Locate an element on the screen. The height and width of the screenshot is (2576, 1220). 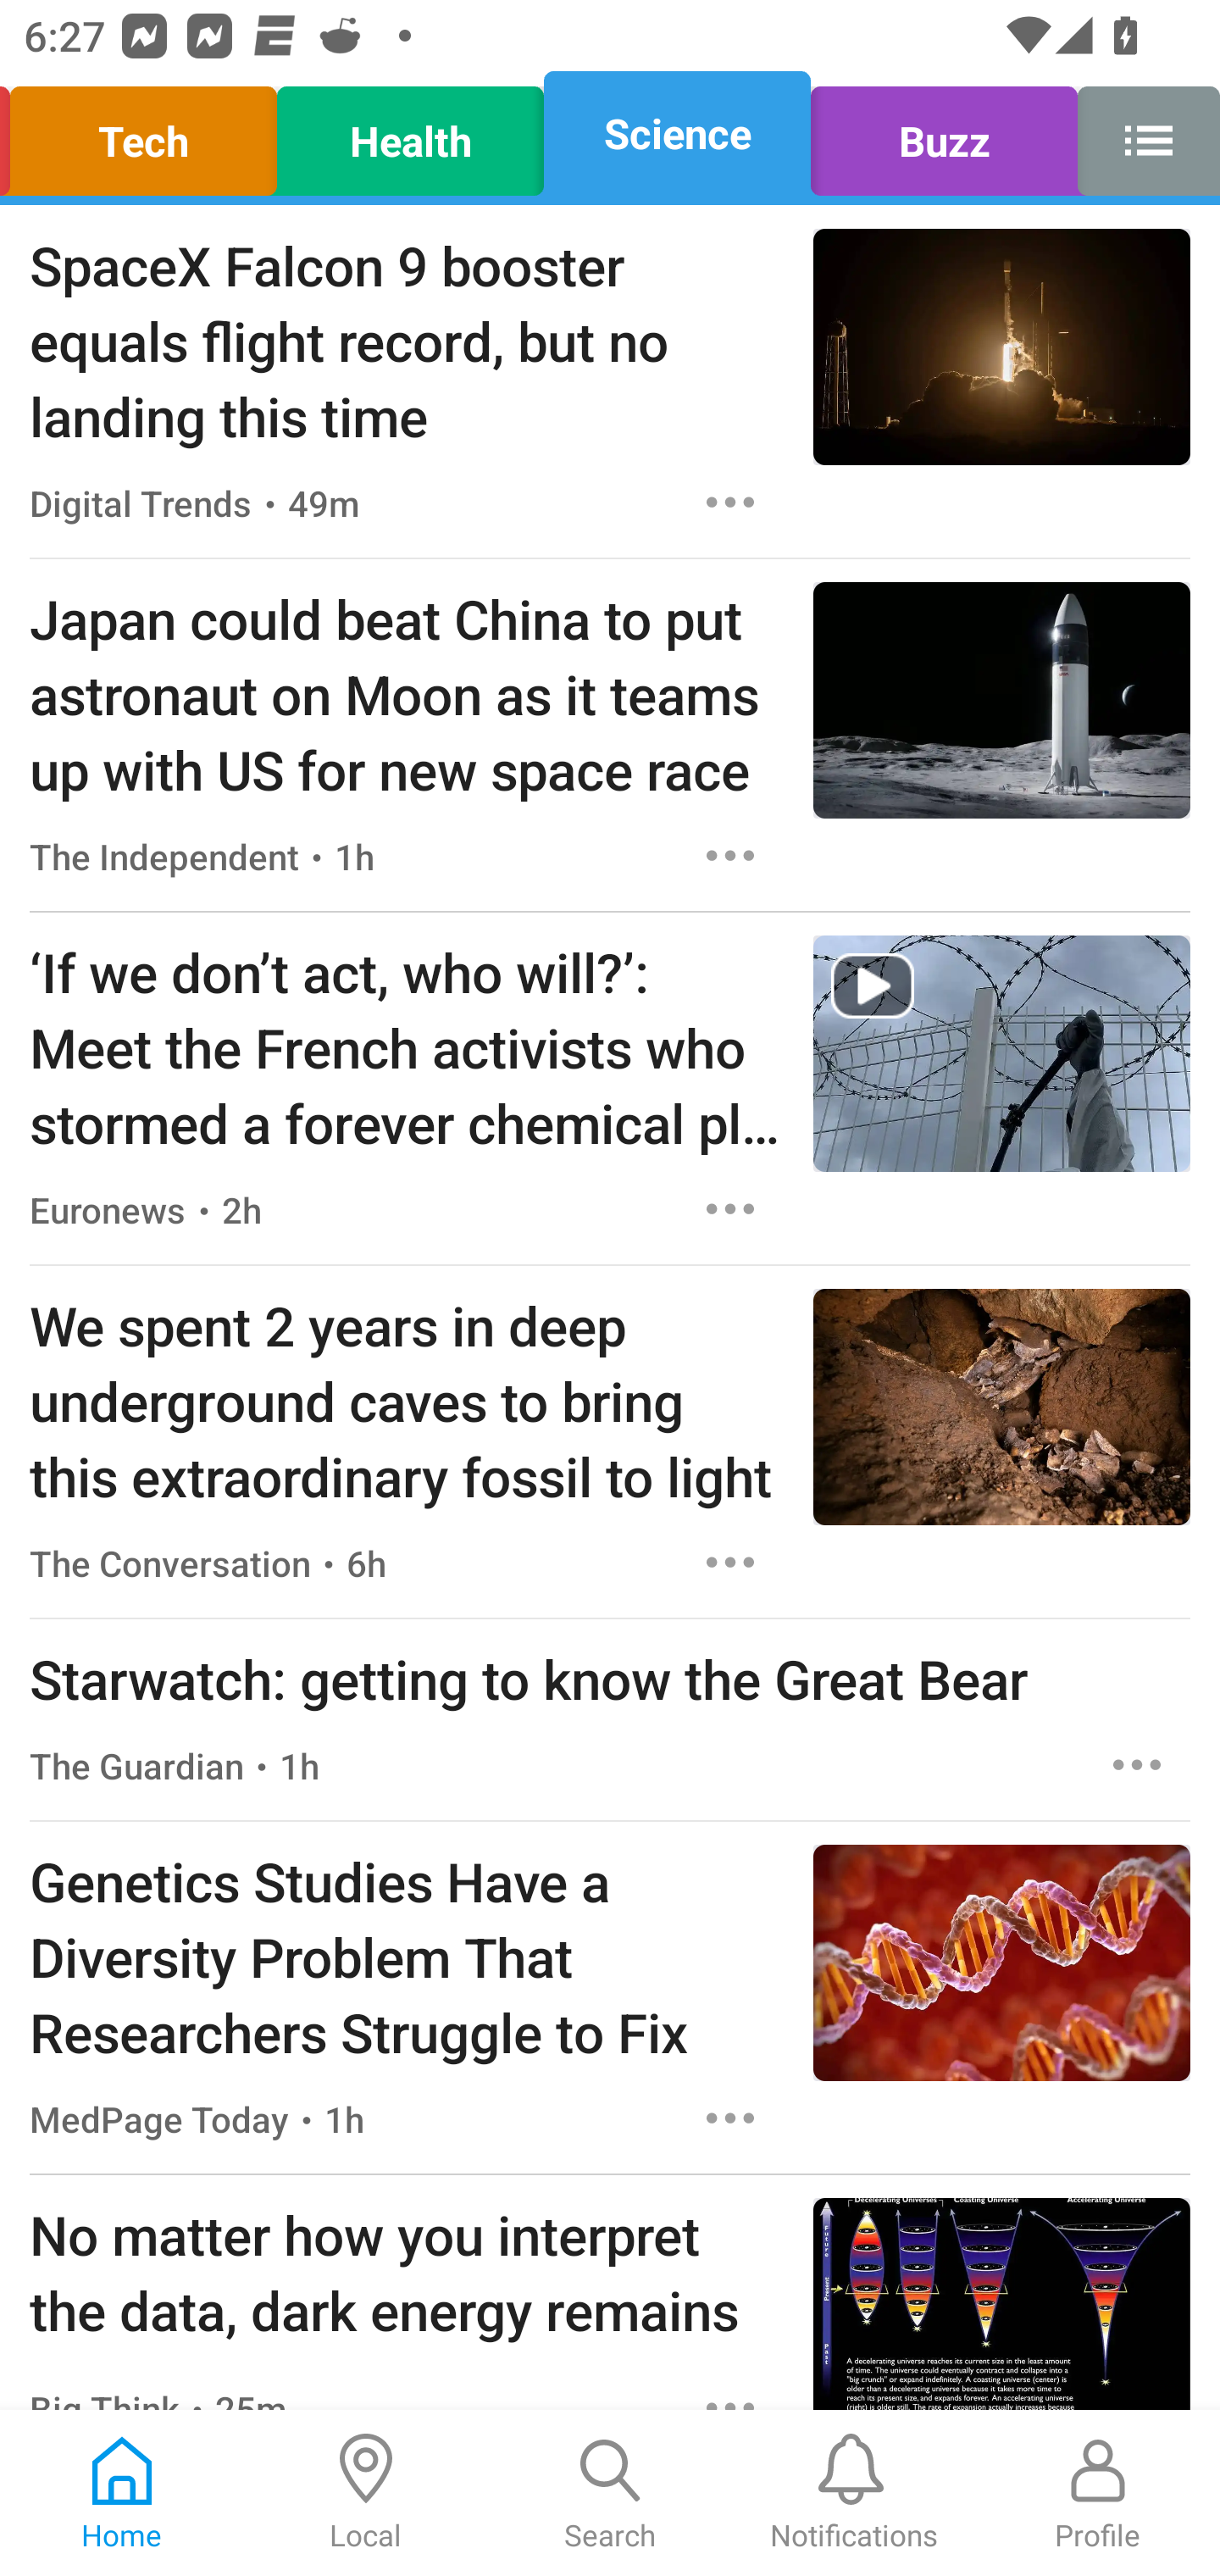
Tech is located at coordinates (147, 134).